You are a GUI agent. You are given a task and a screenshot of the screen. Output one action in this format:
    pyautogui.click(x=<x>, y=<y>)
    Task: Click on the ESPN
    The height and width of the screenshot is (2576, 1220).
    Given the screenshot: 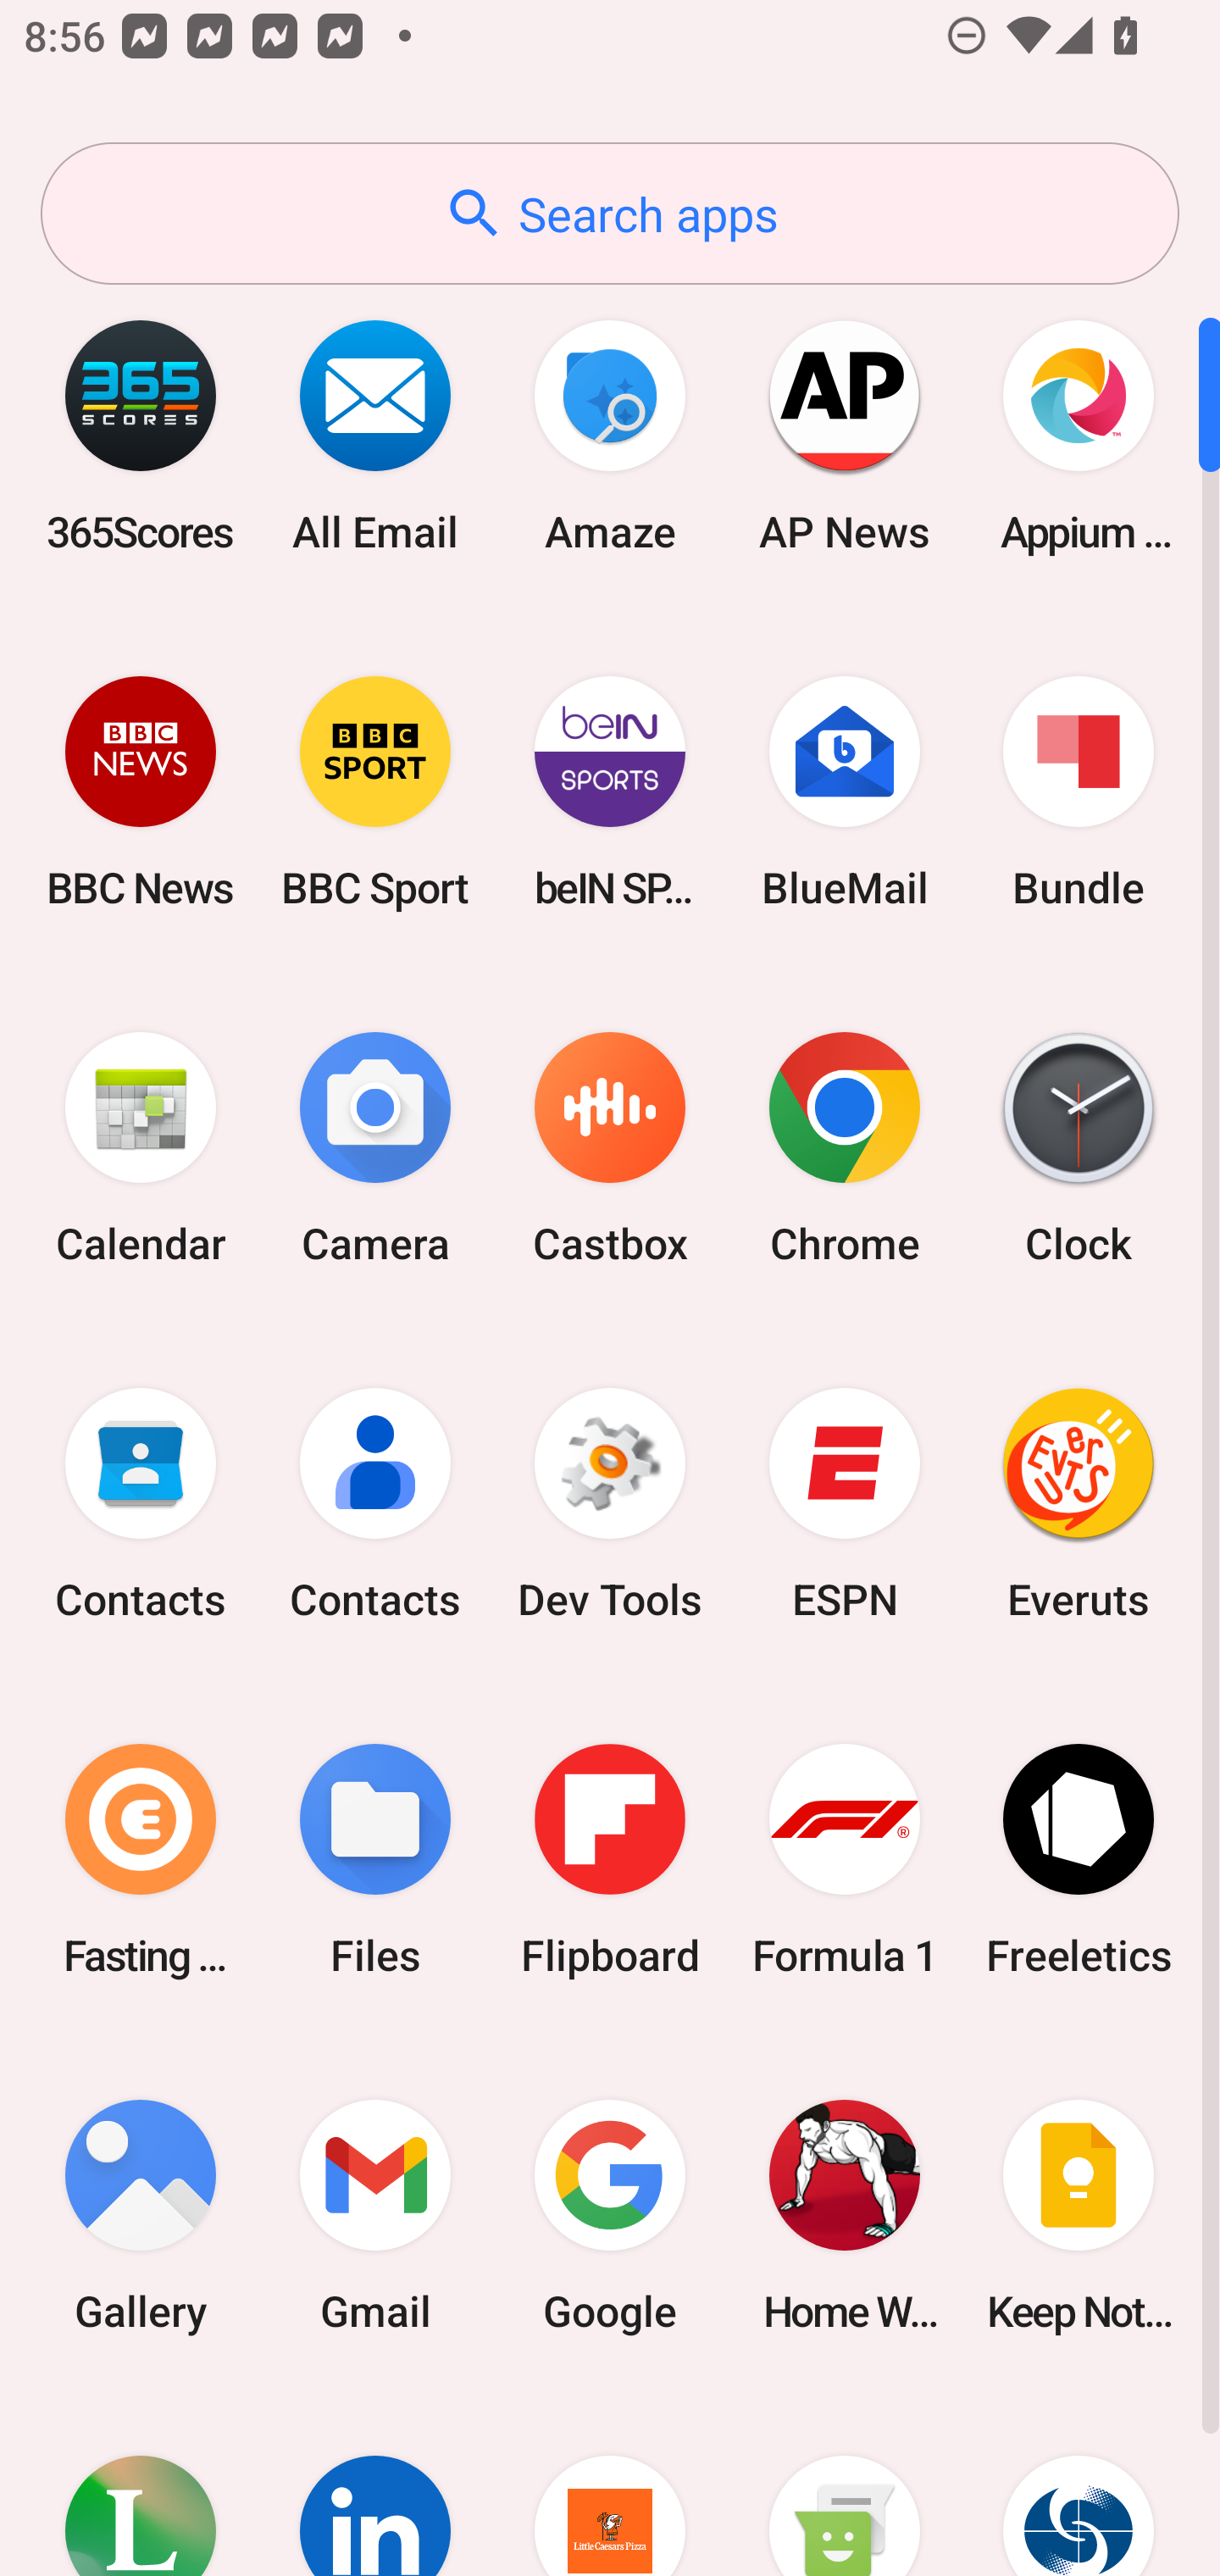 What is the action you would take?
    pyautogui.click(x=844, y=1504)
    